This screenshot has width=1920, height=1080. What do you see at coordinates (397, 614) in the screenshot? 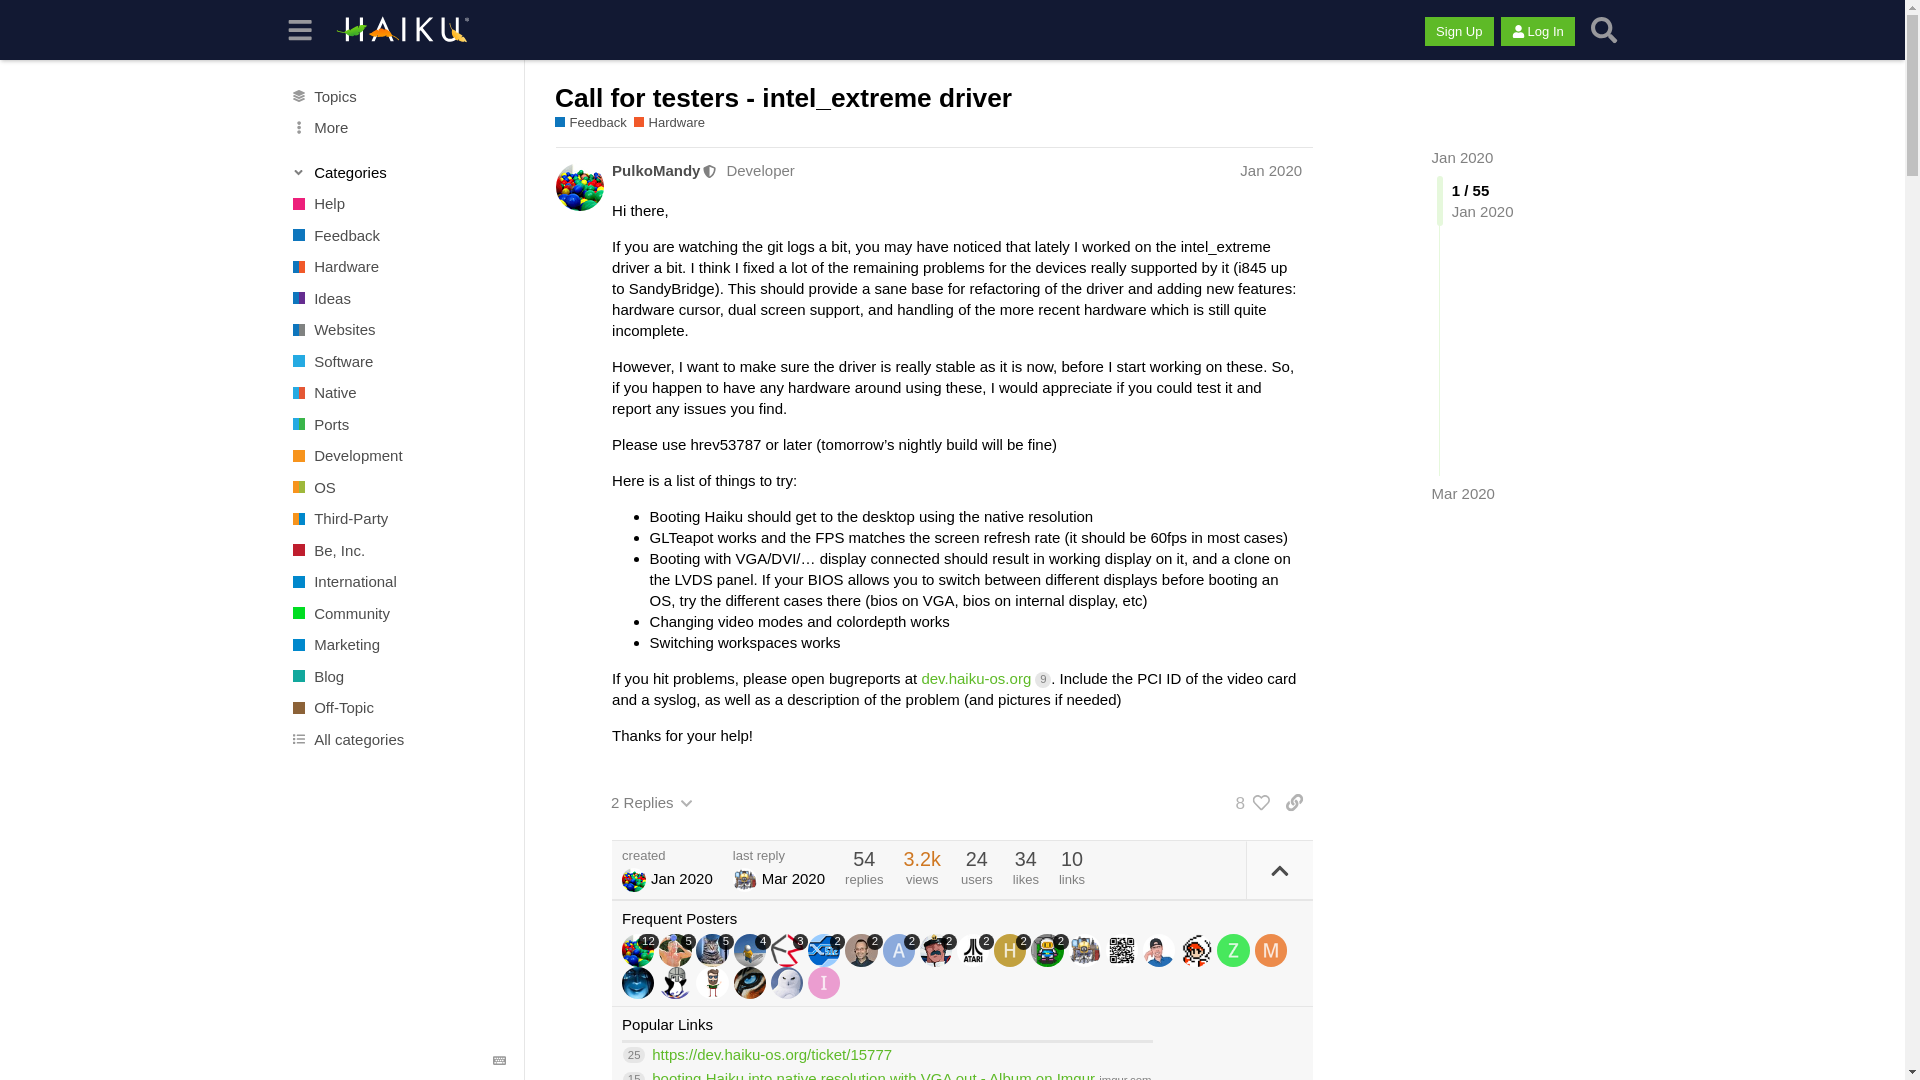
I see `Community` at bounding box center [397, 614].